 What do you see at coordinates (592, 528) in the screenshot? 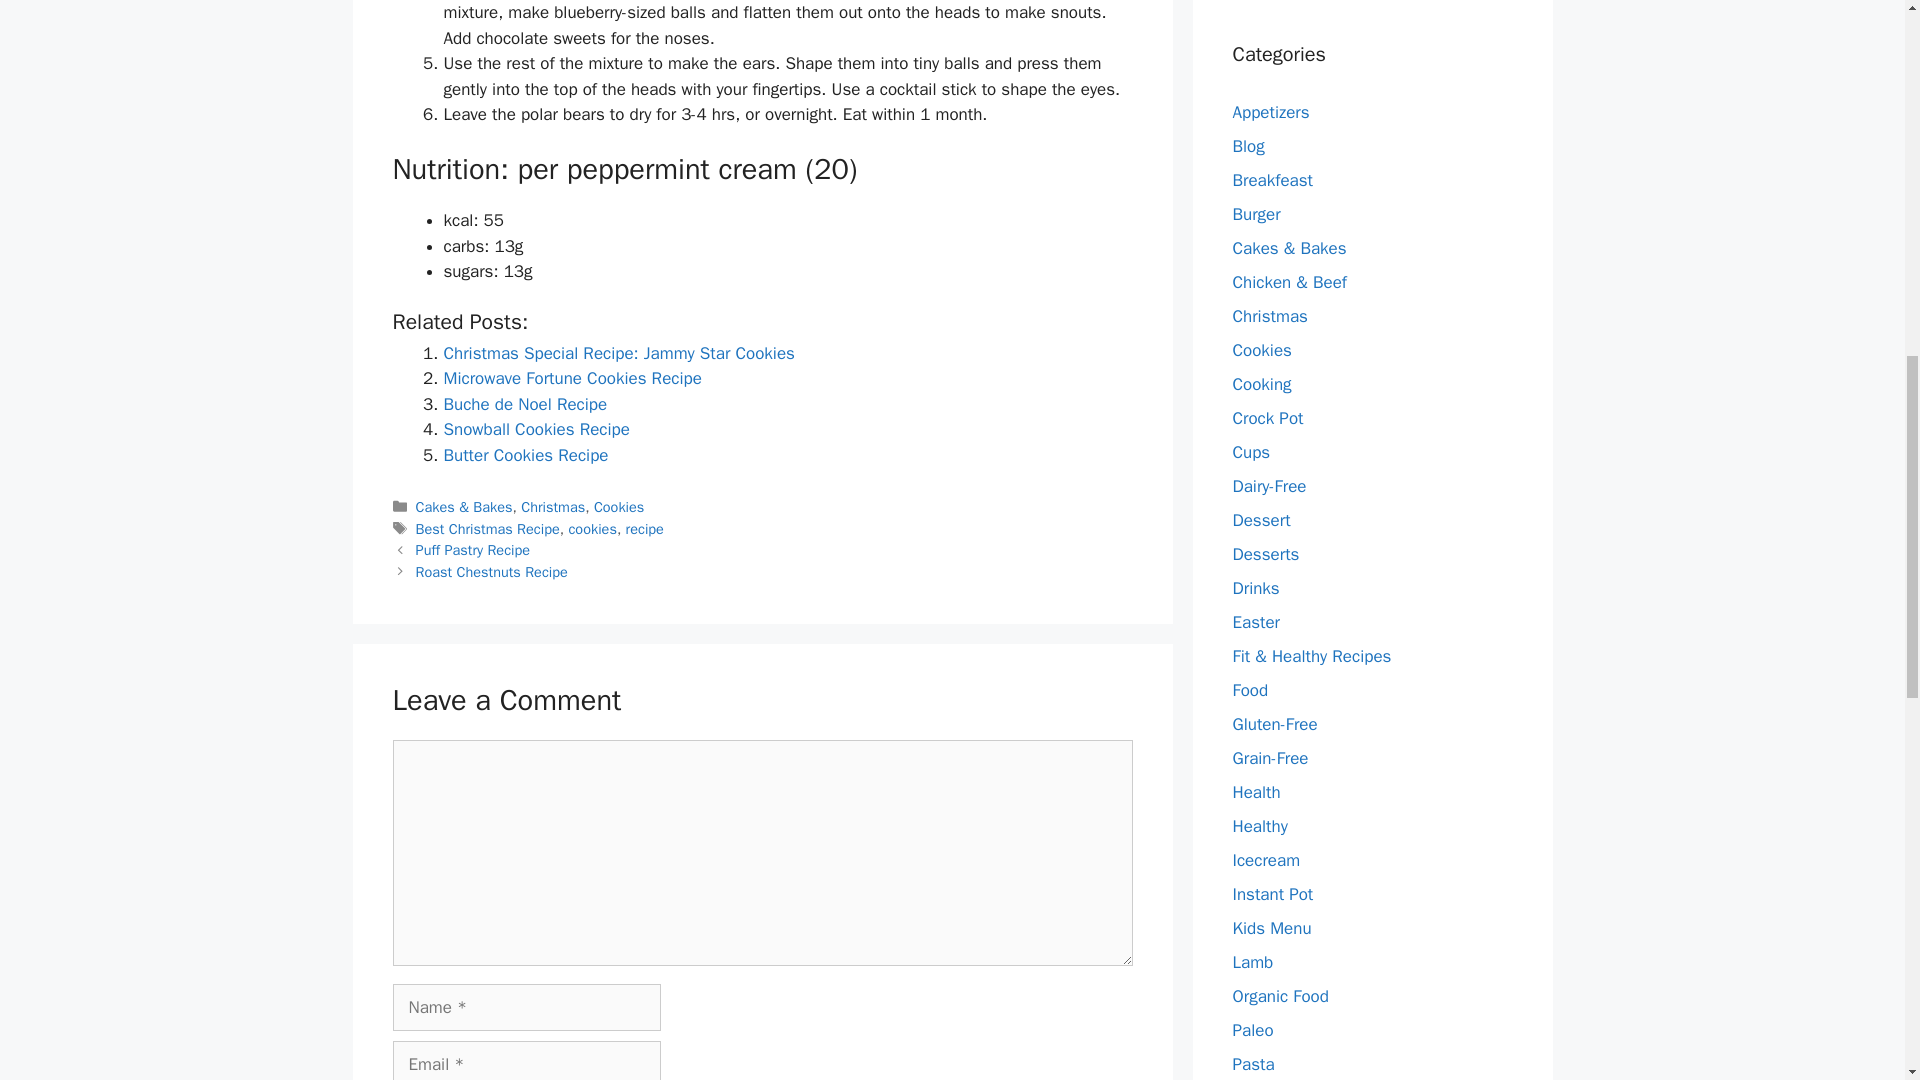
I see `cookies` at bounding box center [592, 528].